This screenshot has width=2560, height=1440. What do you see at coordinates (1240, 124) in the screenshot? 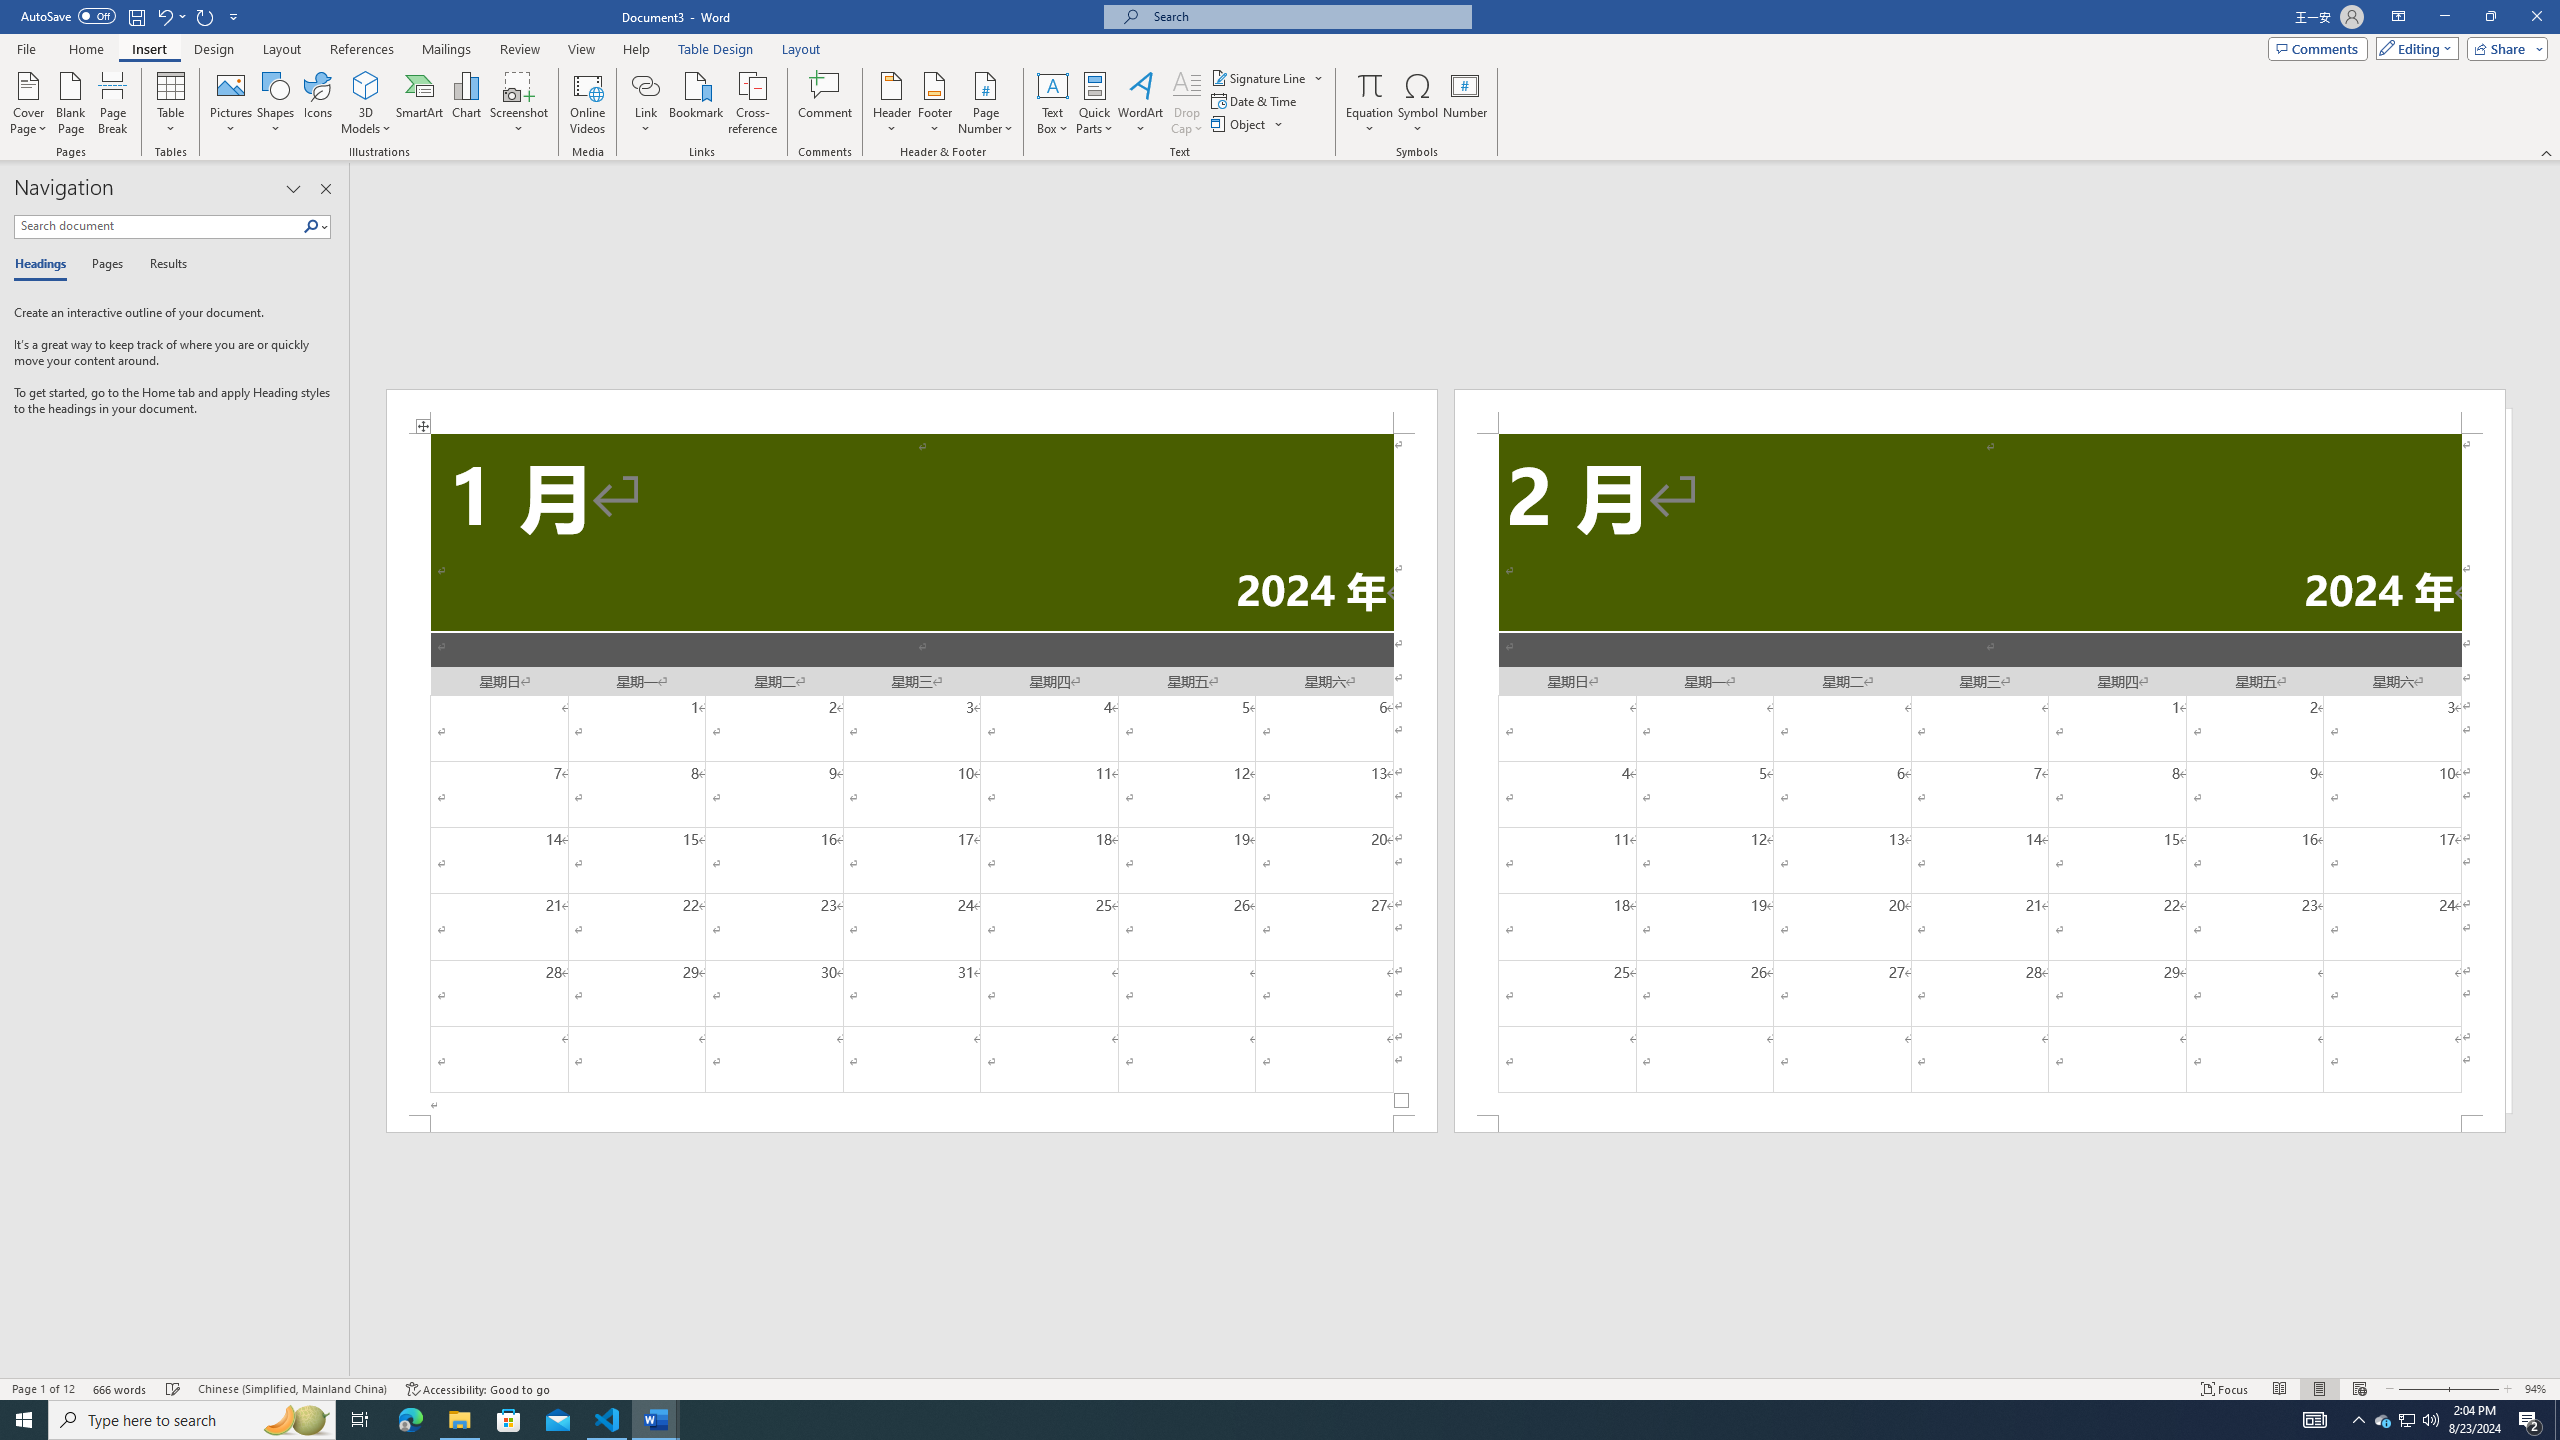
I see `Object...` at bounding box center [1240, 124].